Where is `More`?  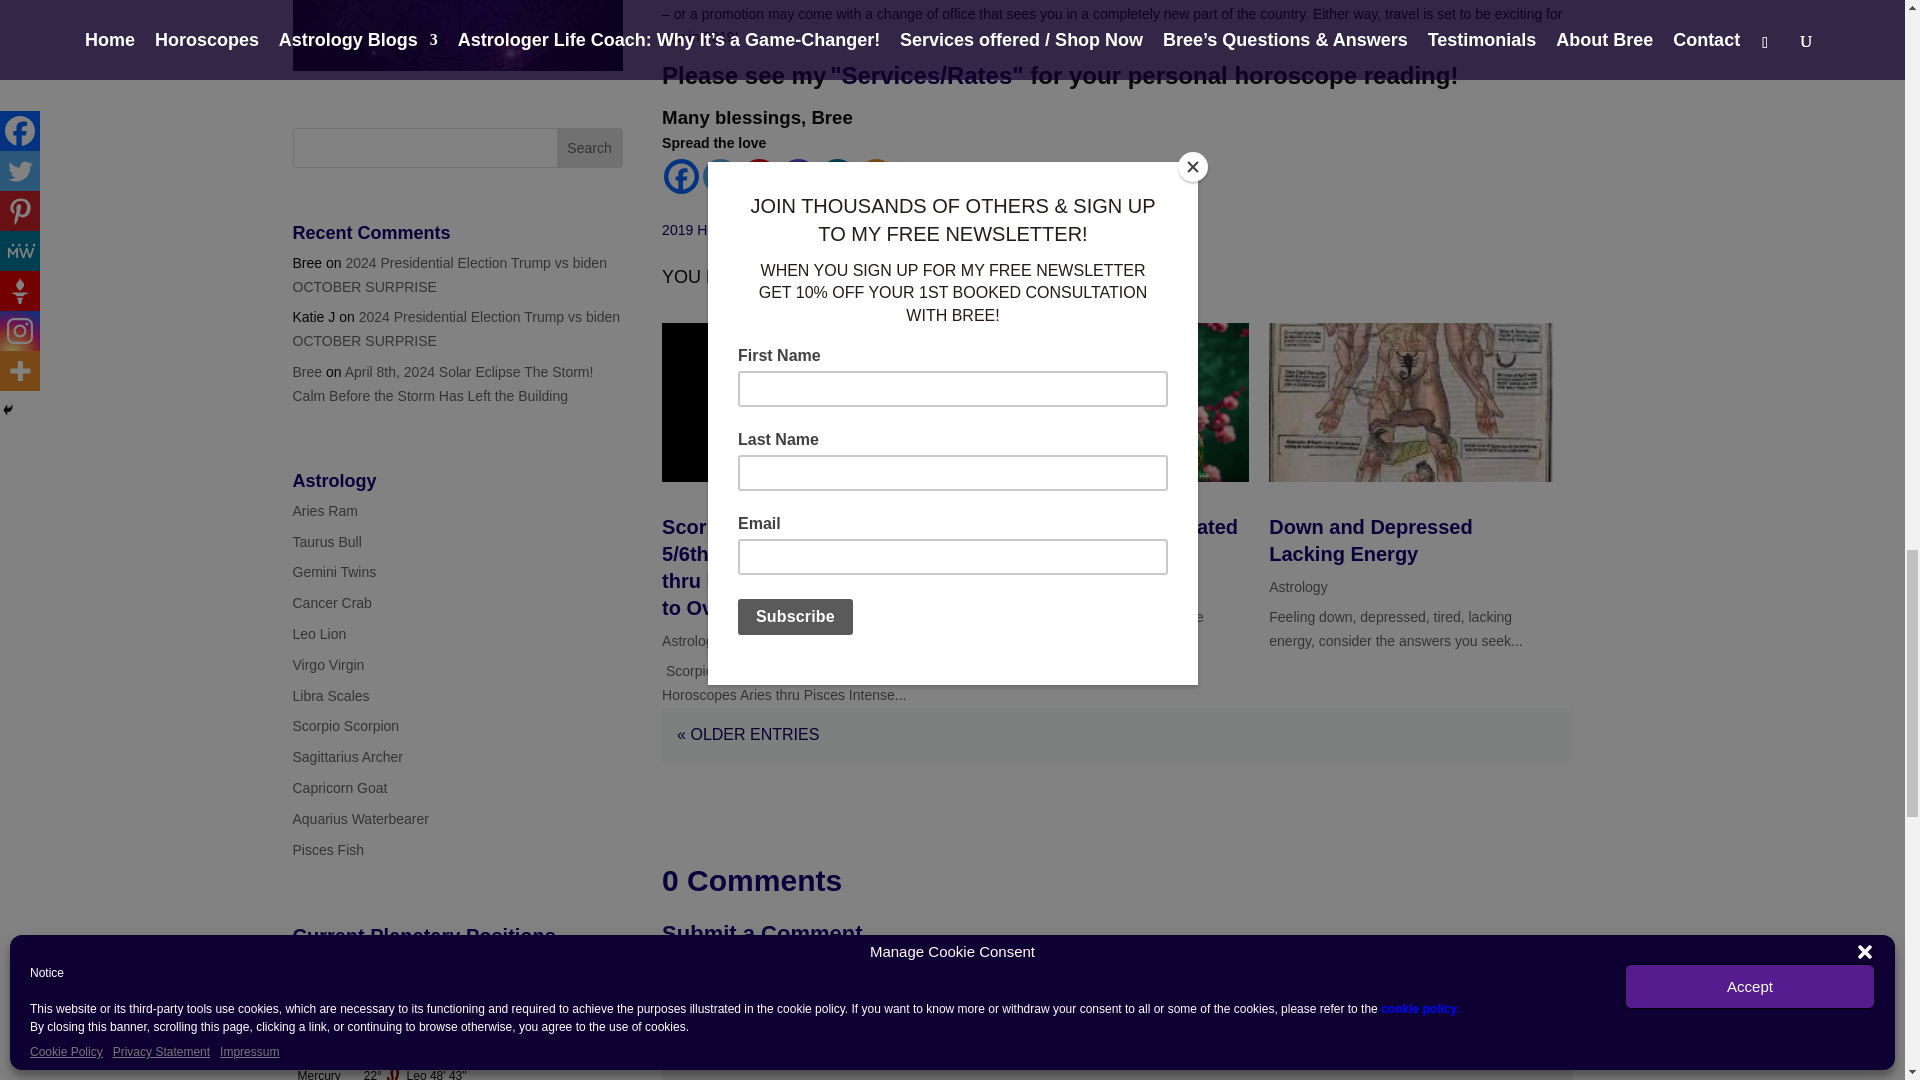
More is located at coordinates (876, 176).